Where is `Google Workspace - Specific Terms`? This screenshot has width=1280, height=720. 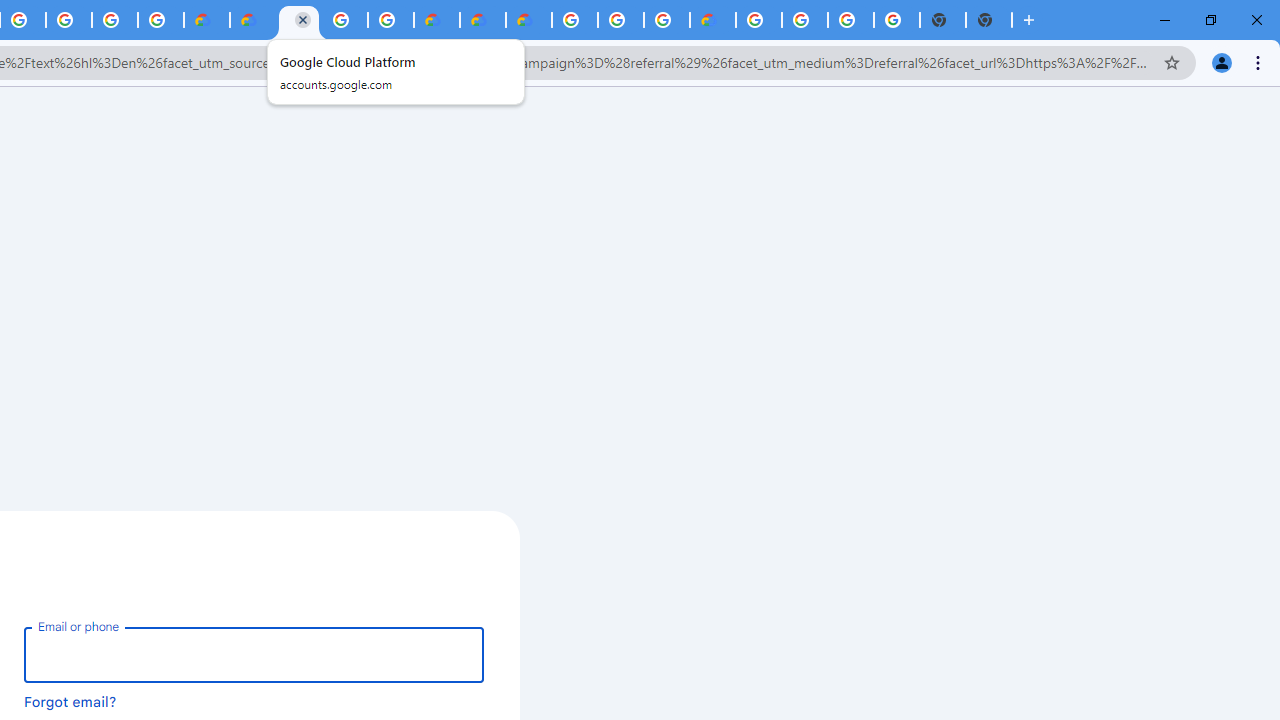 Google Workspace - Specific Terms is located at coordinates (115, 20).